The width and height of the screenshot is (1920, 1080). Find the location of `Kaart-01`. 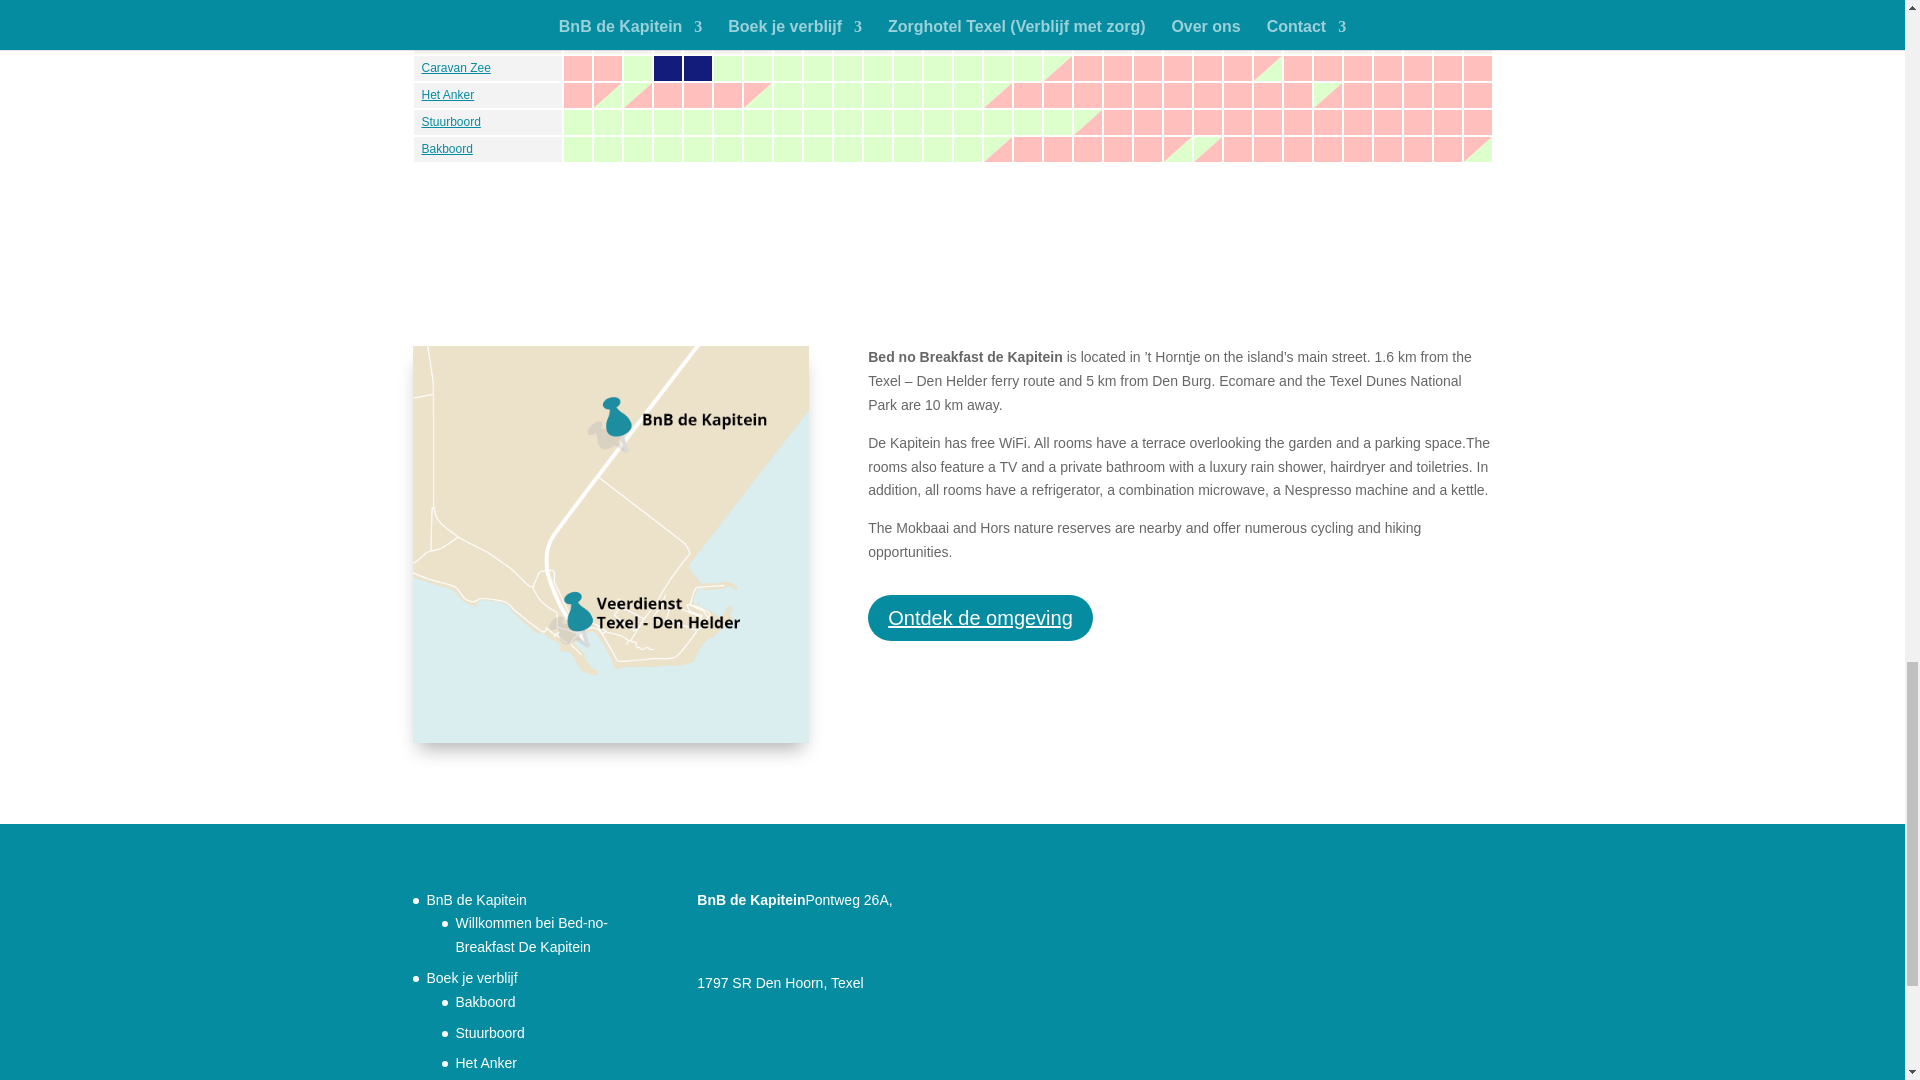

Kaart-01 is located at coordinates (610, 543).